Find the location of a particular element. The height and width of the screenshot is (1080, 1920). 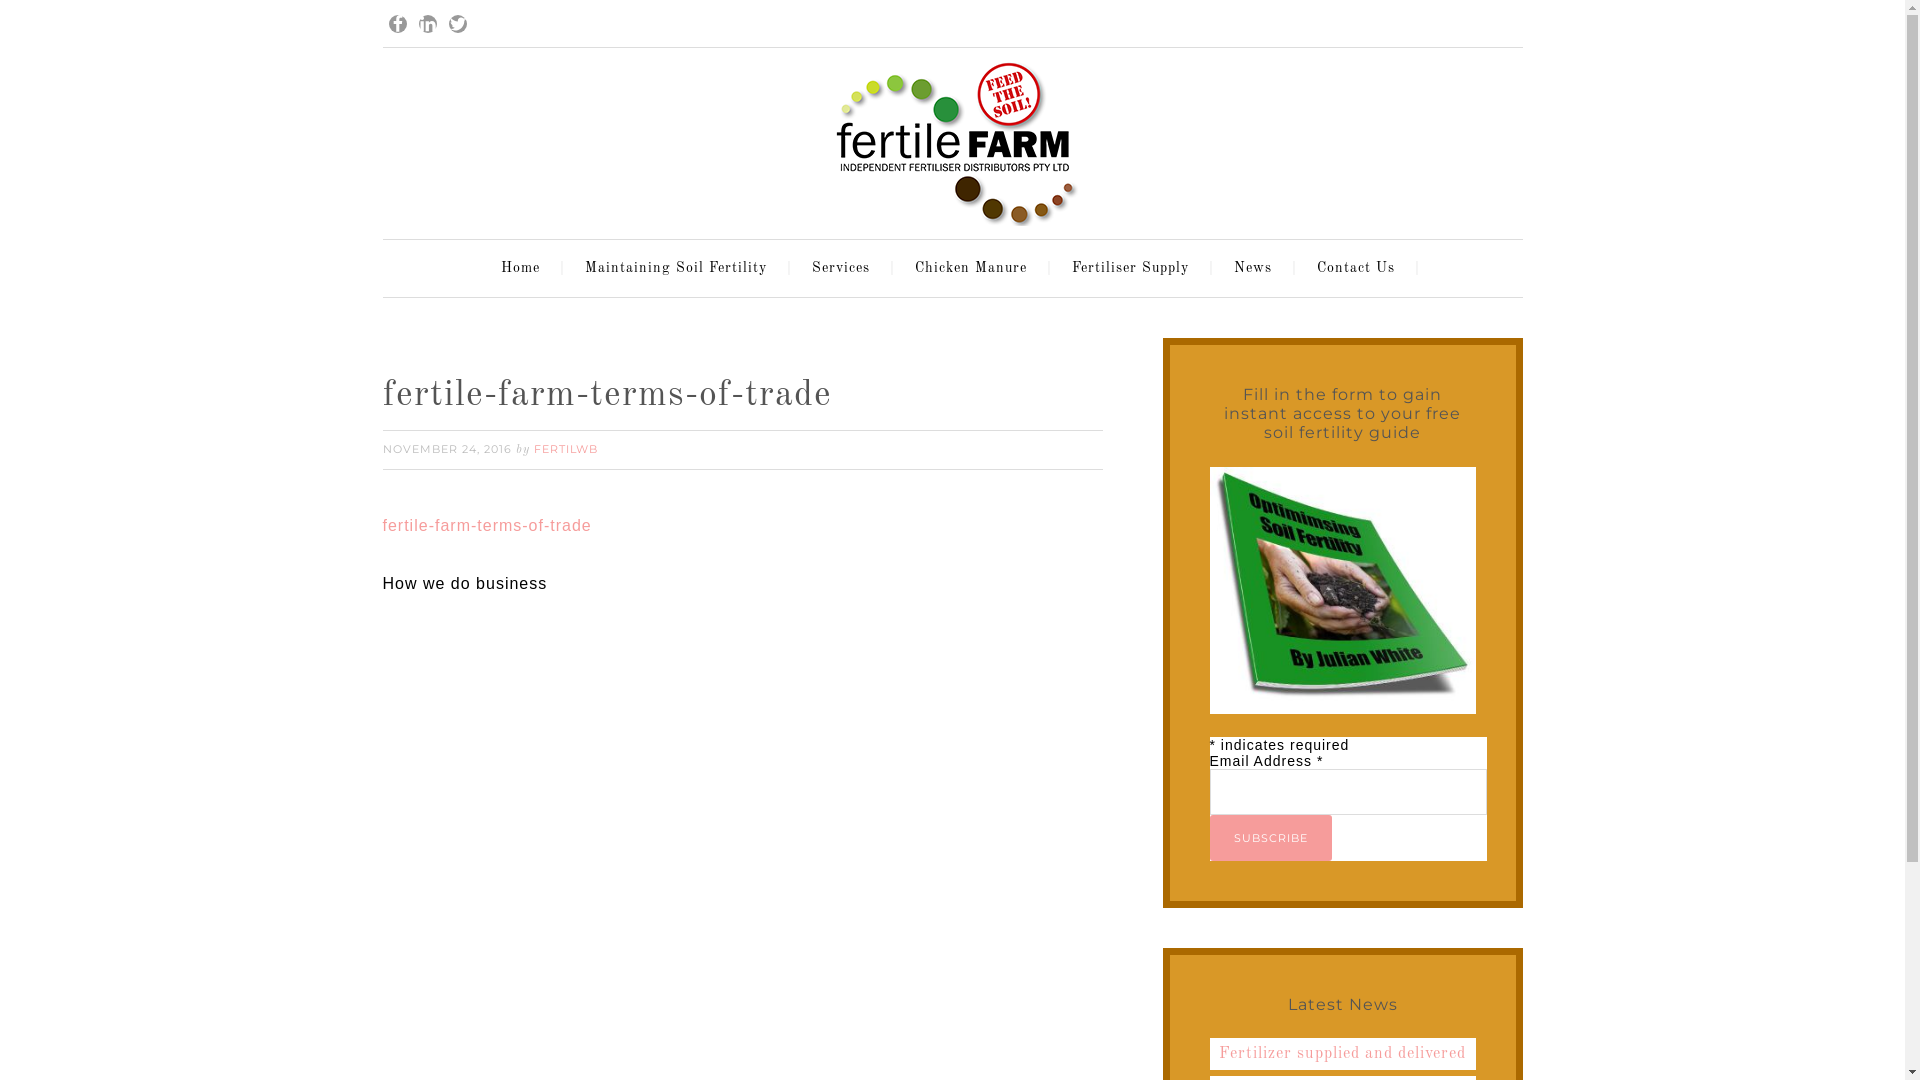

Fertile Farm is located at coordinates (952, 130).